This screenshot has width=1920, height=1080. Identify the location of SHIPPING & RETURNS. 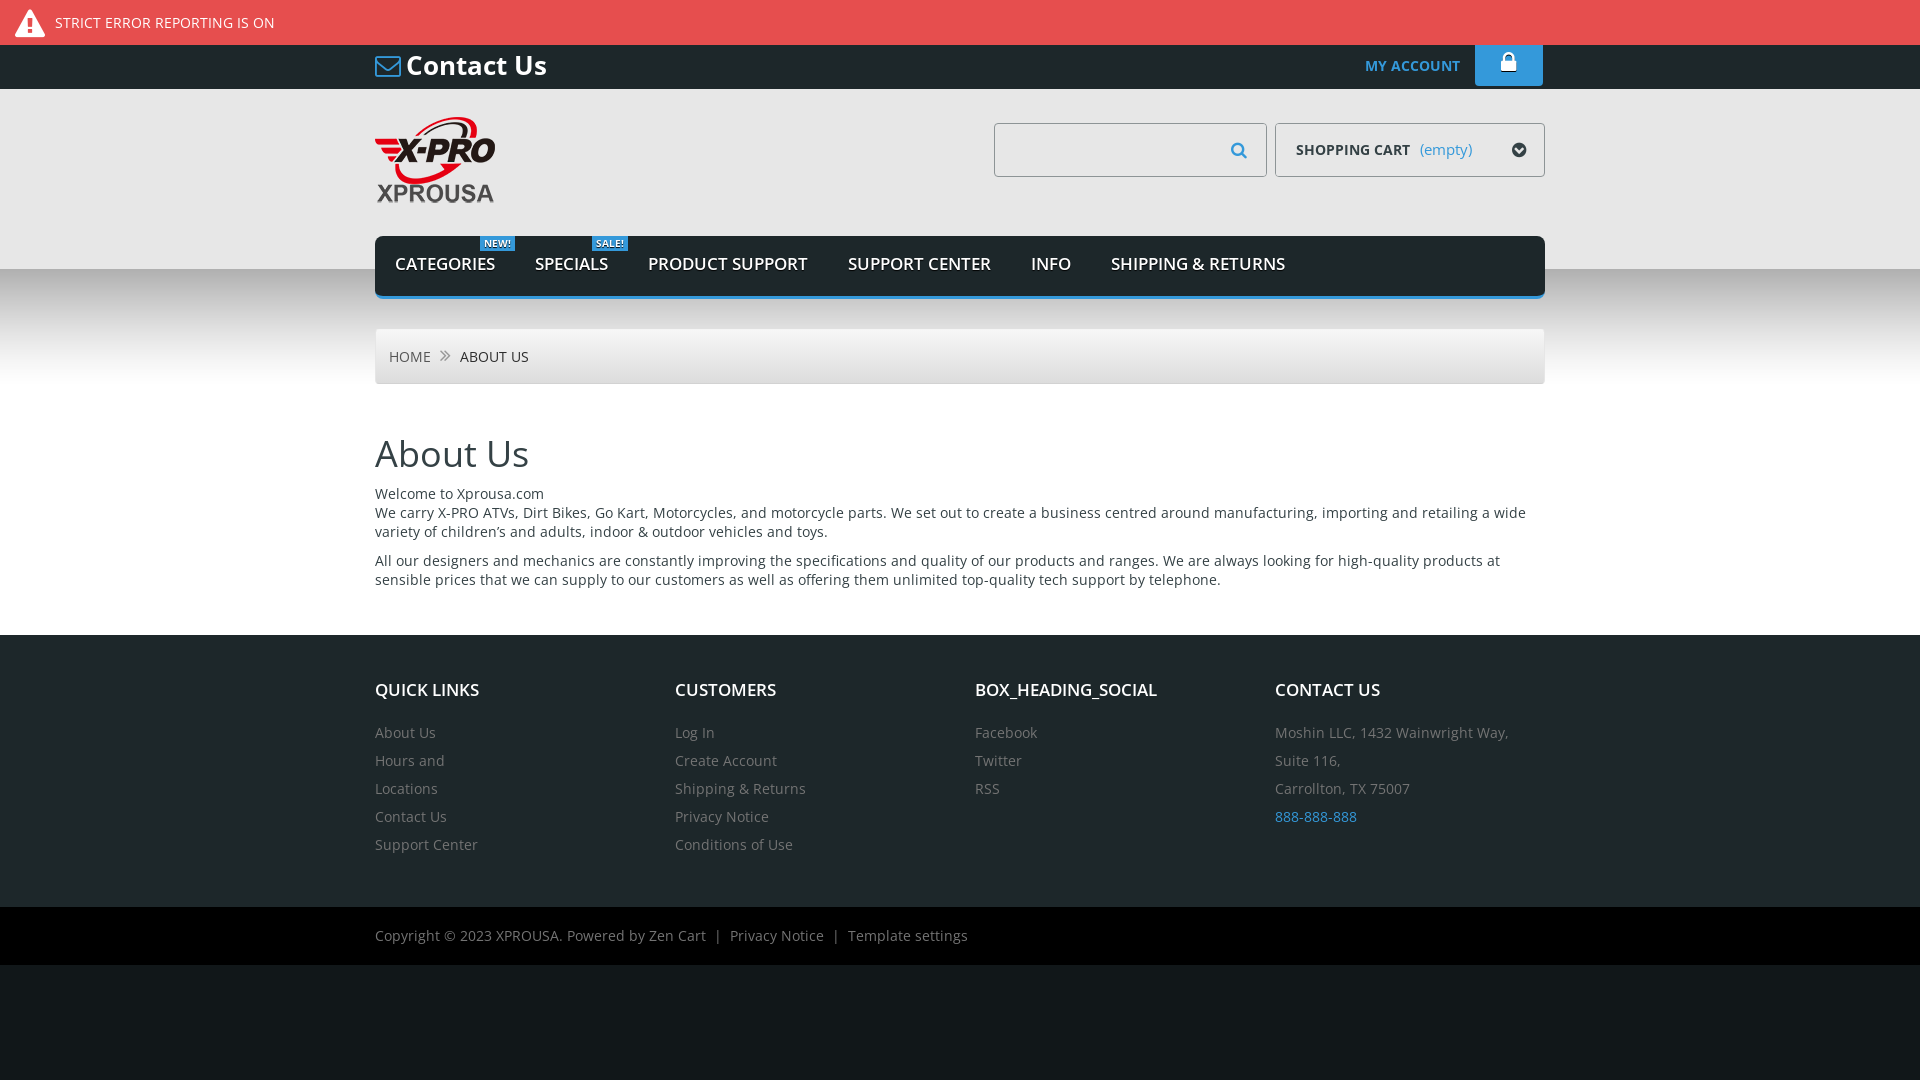
(1198, 266).